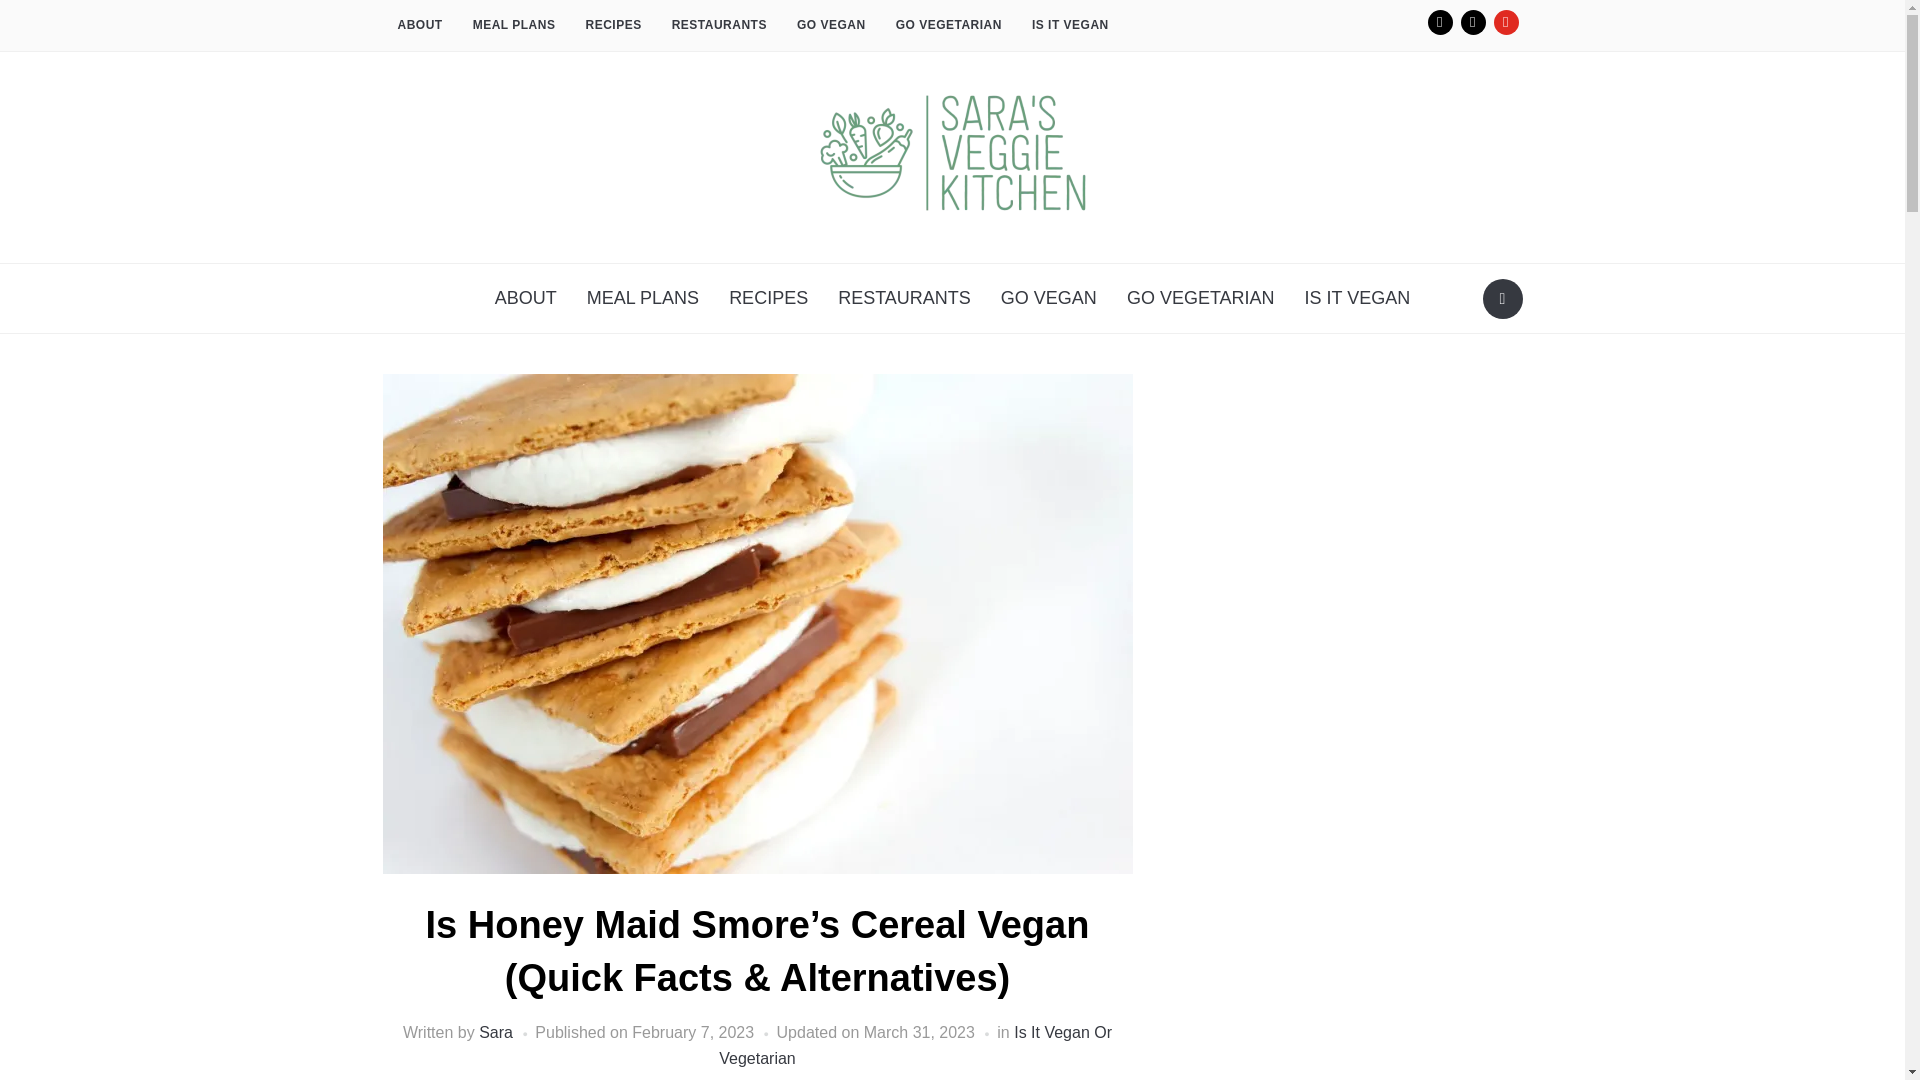 The width and height of the screenshot is (1920, 1080). What do you see at coordinates (1440, 22) in the screenshot?
I see `Instagram` at bounding box center [1440, 22].